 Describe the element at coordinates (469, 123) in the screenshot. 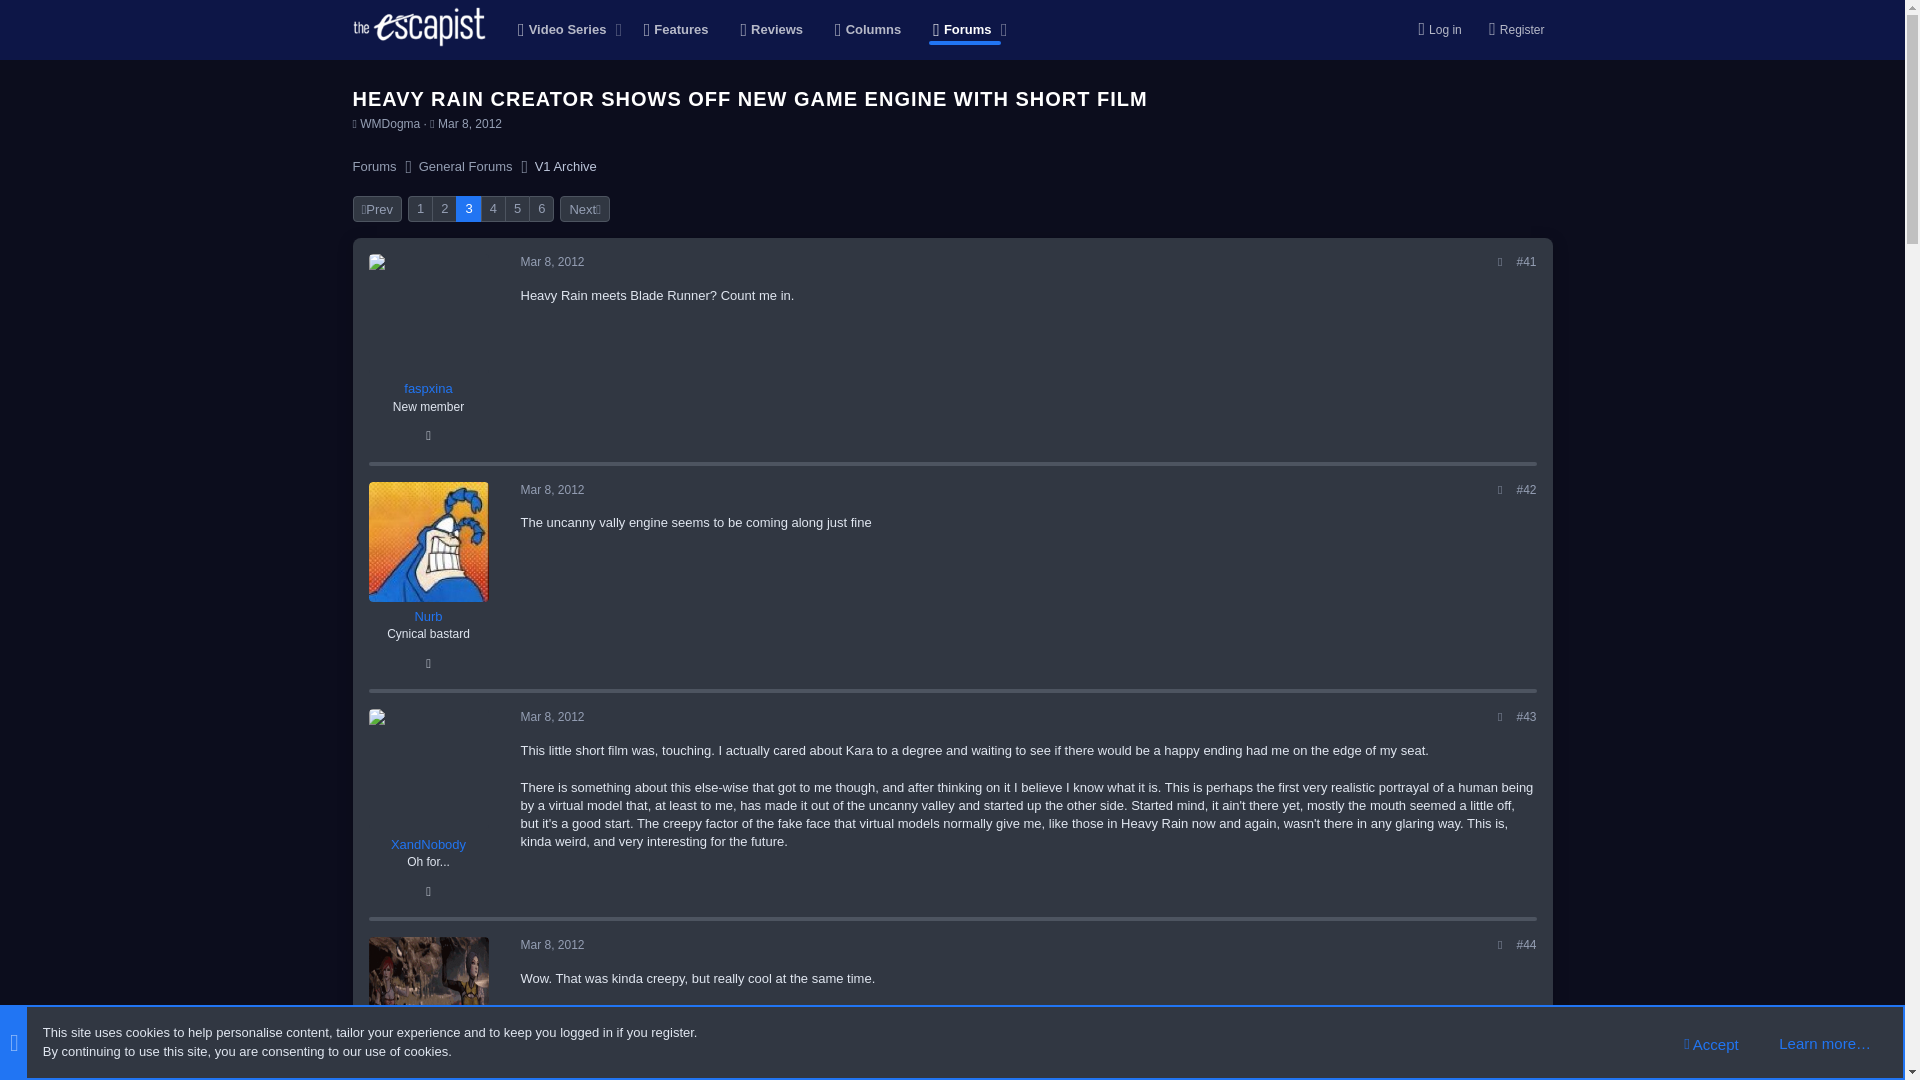

I see `Mar 8, 2012` at that location.